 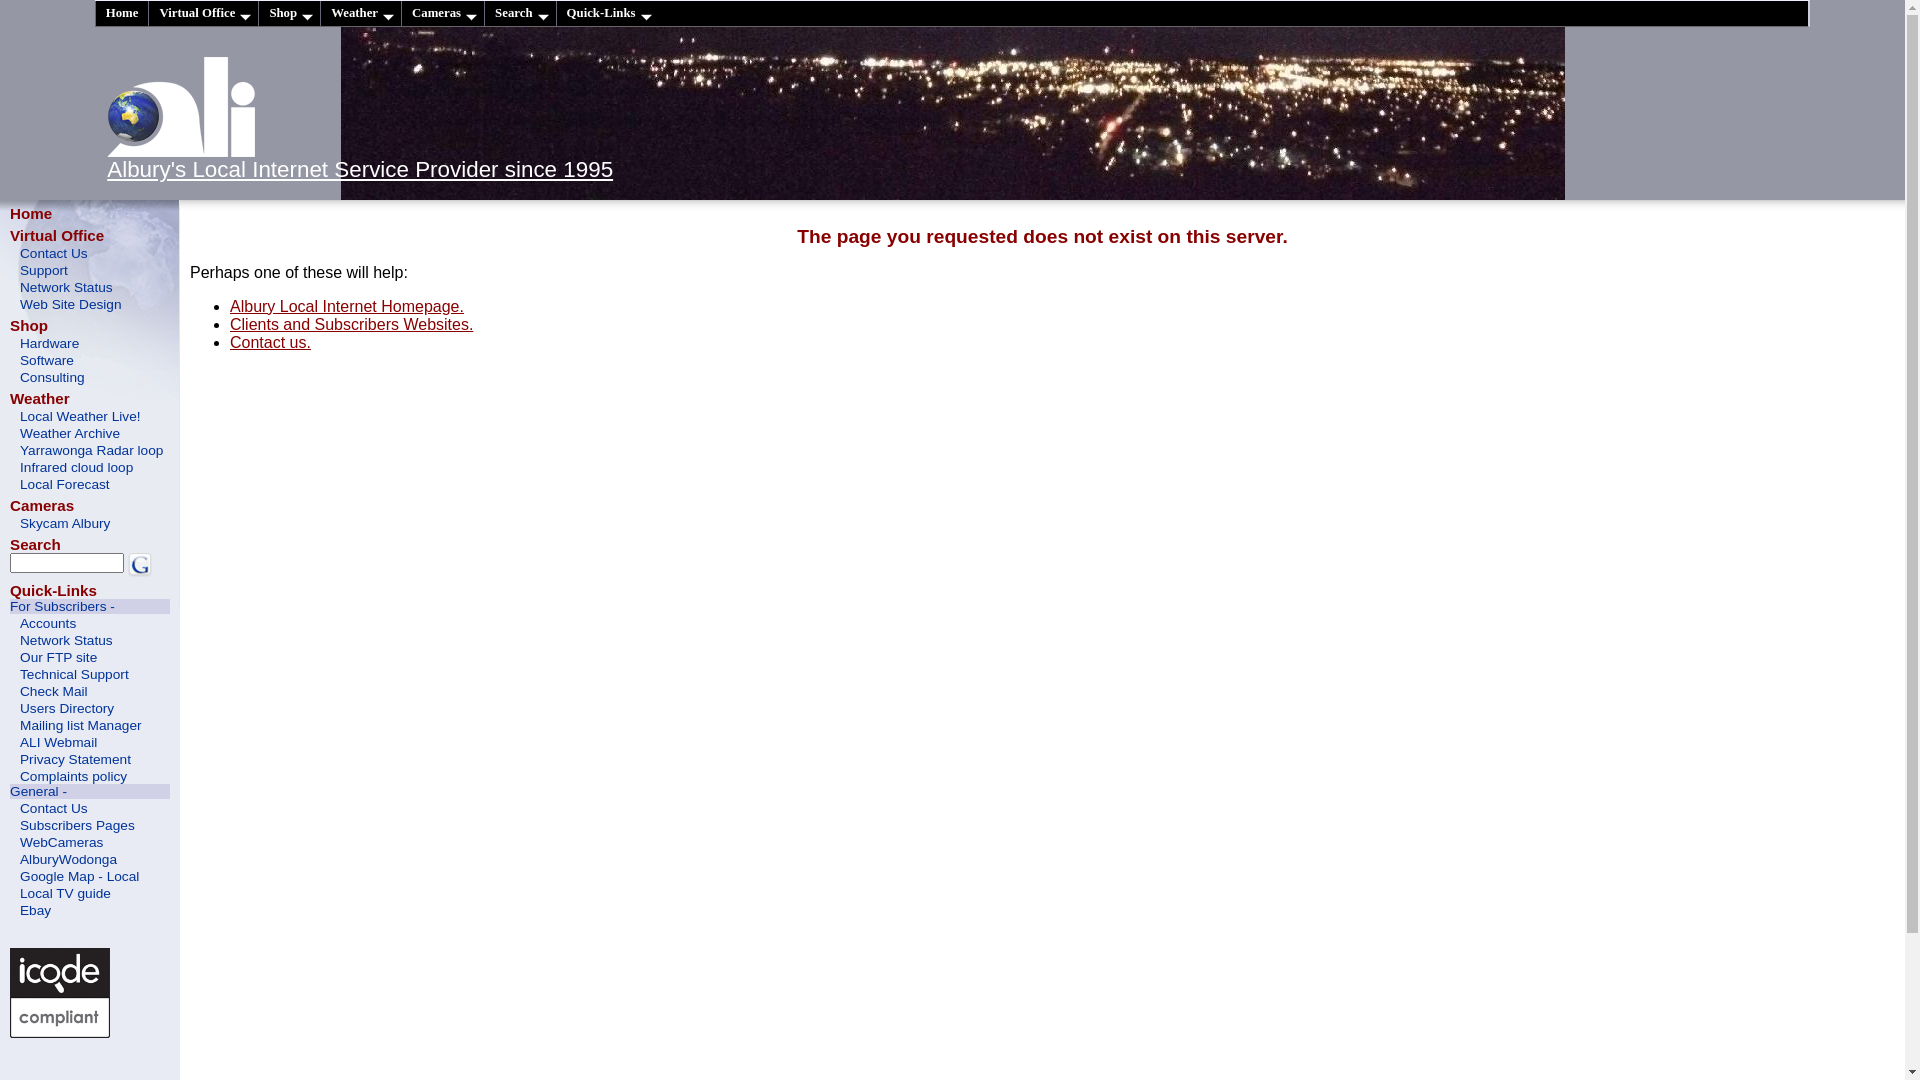 I want to click on Local Forecast, so click(x=90, y=484).